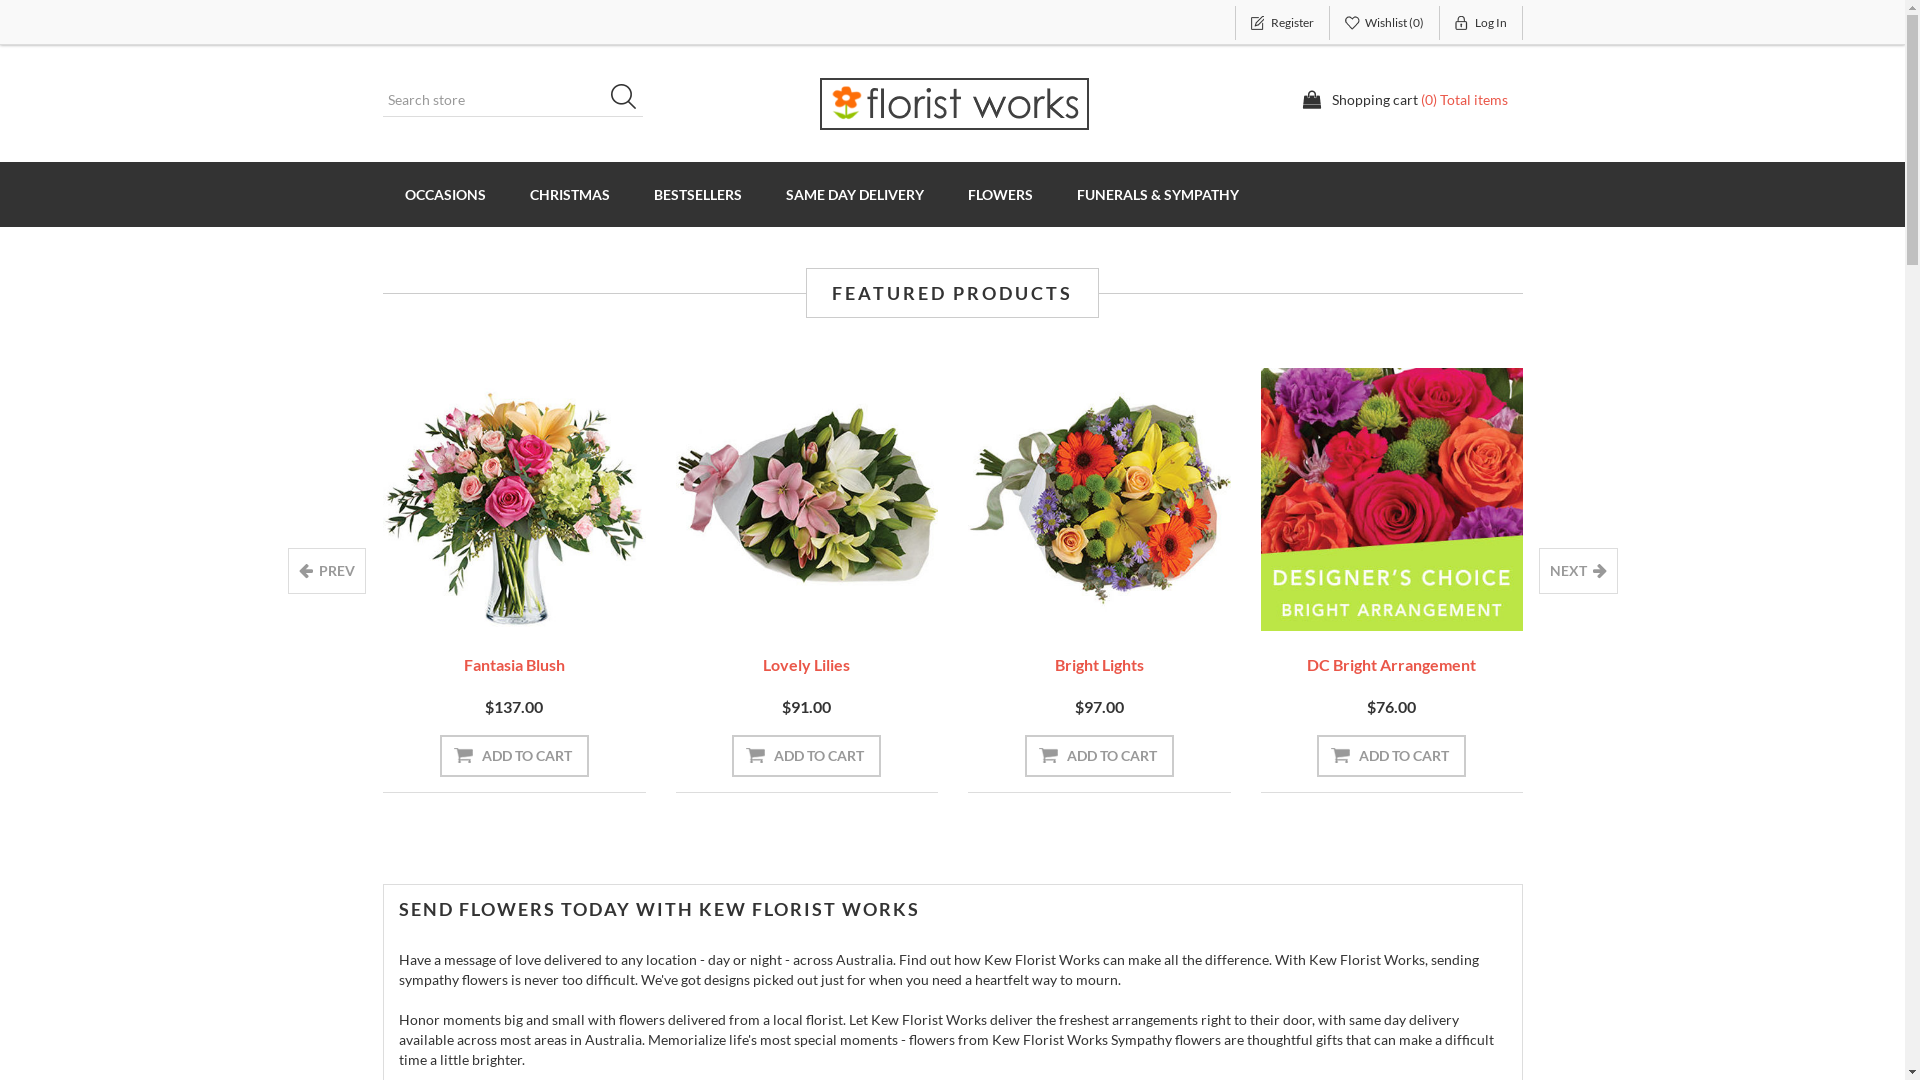 This screenshot has width=1920, height=1080. I want to click on Show details for Fantasia Blush, so click(514, 500).